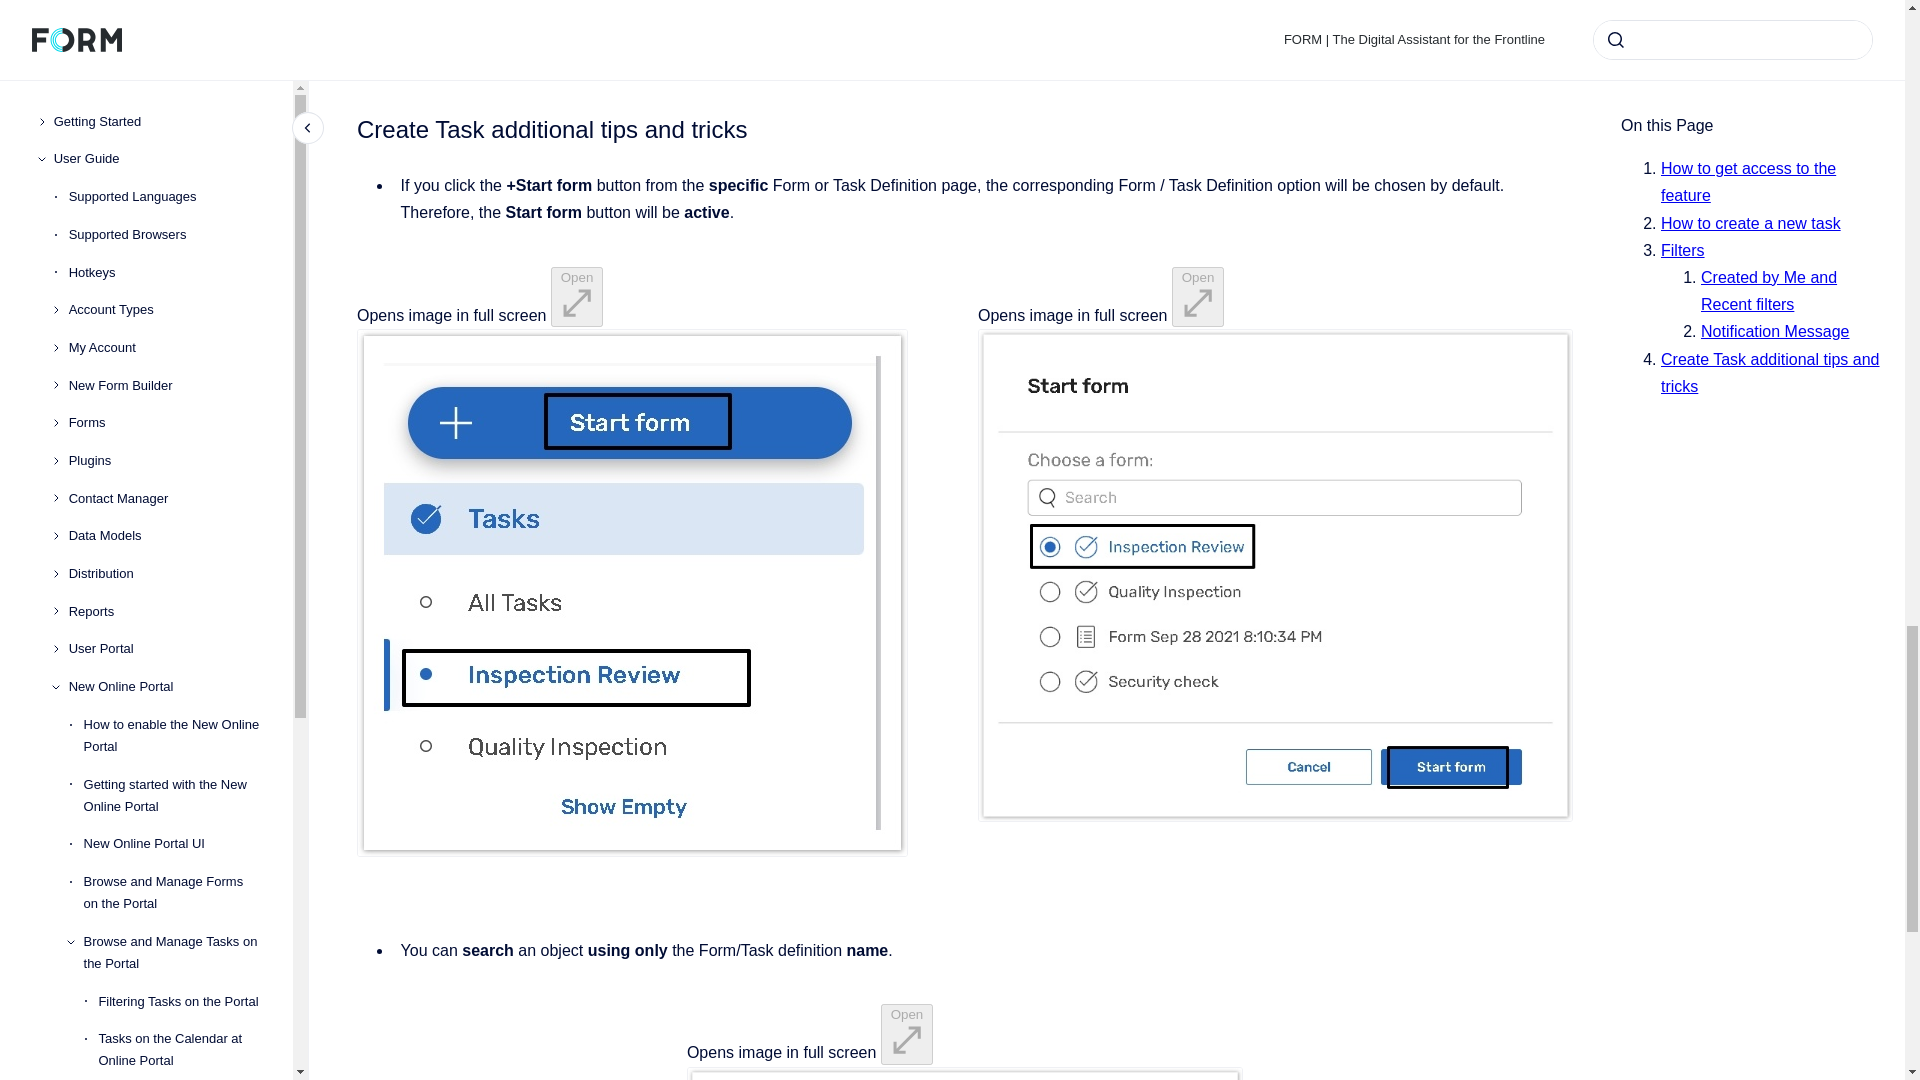 The image size is (1920, 1080). I want to click on Copy to clipboard, so click(348, 127).